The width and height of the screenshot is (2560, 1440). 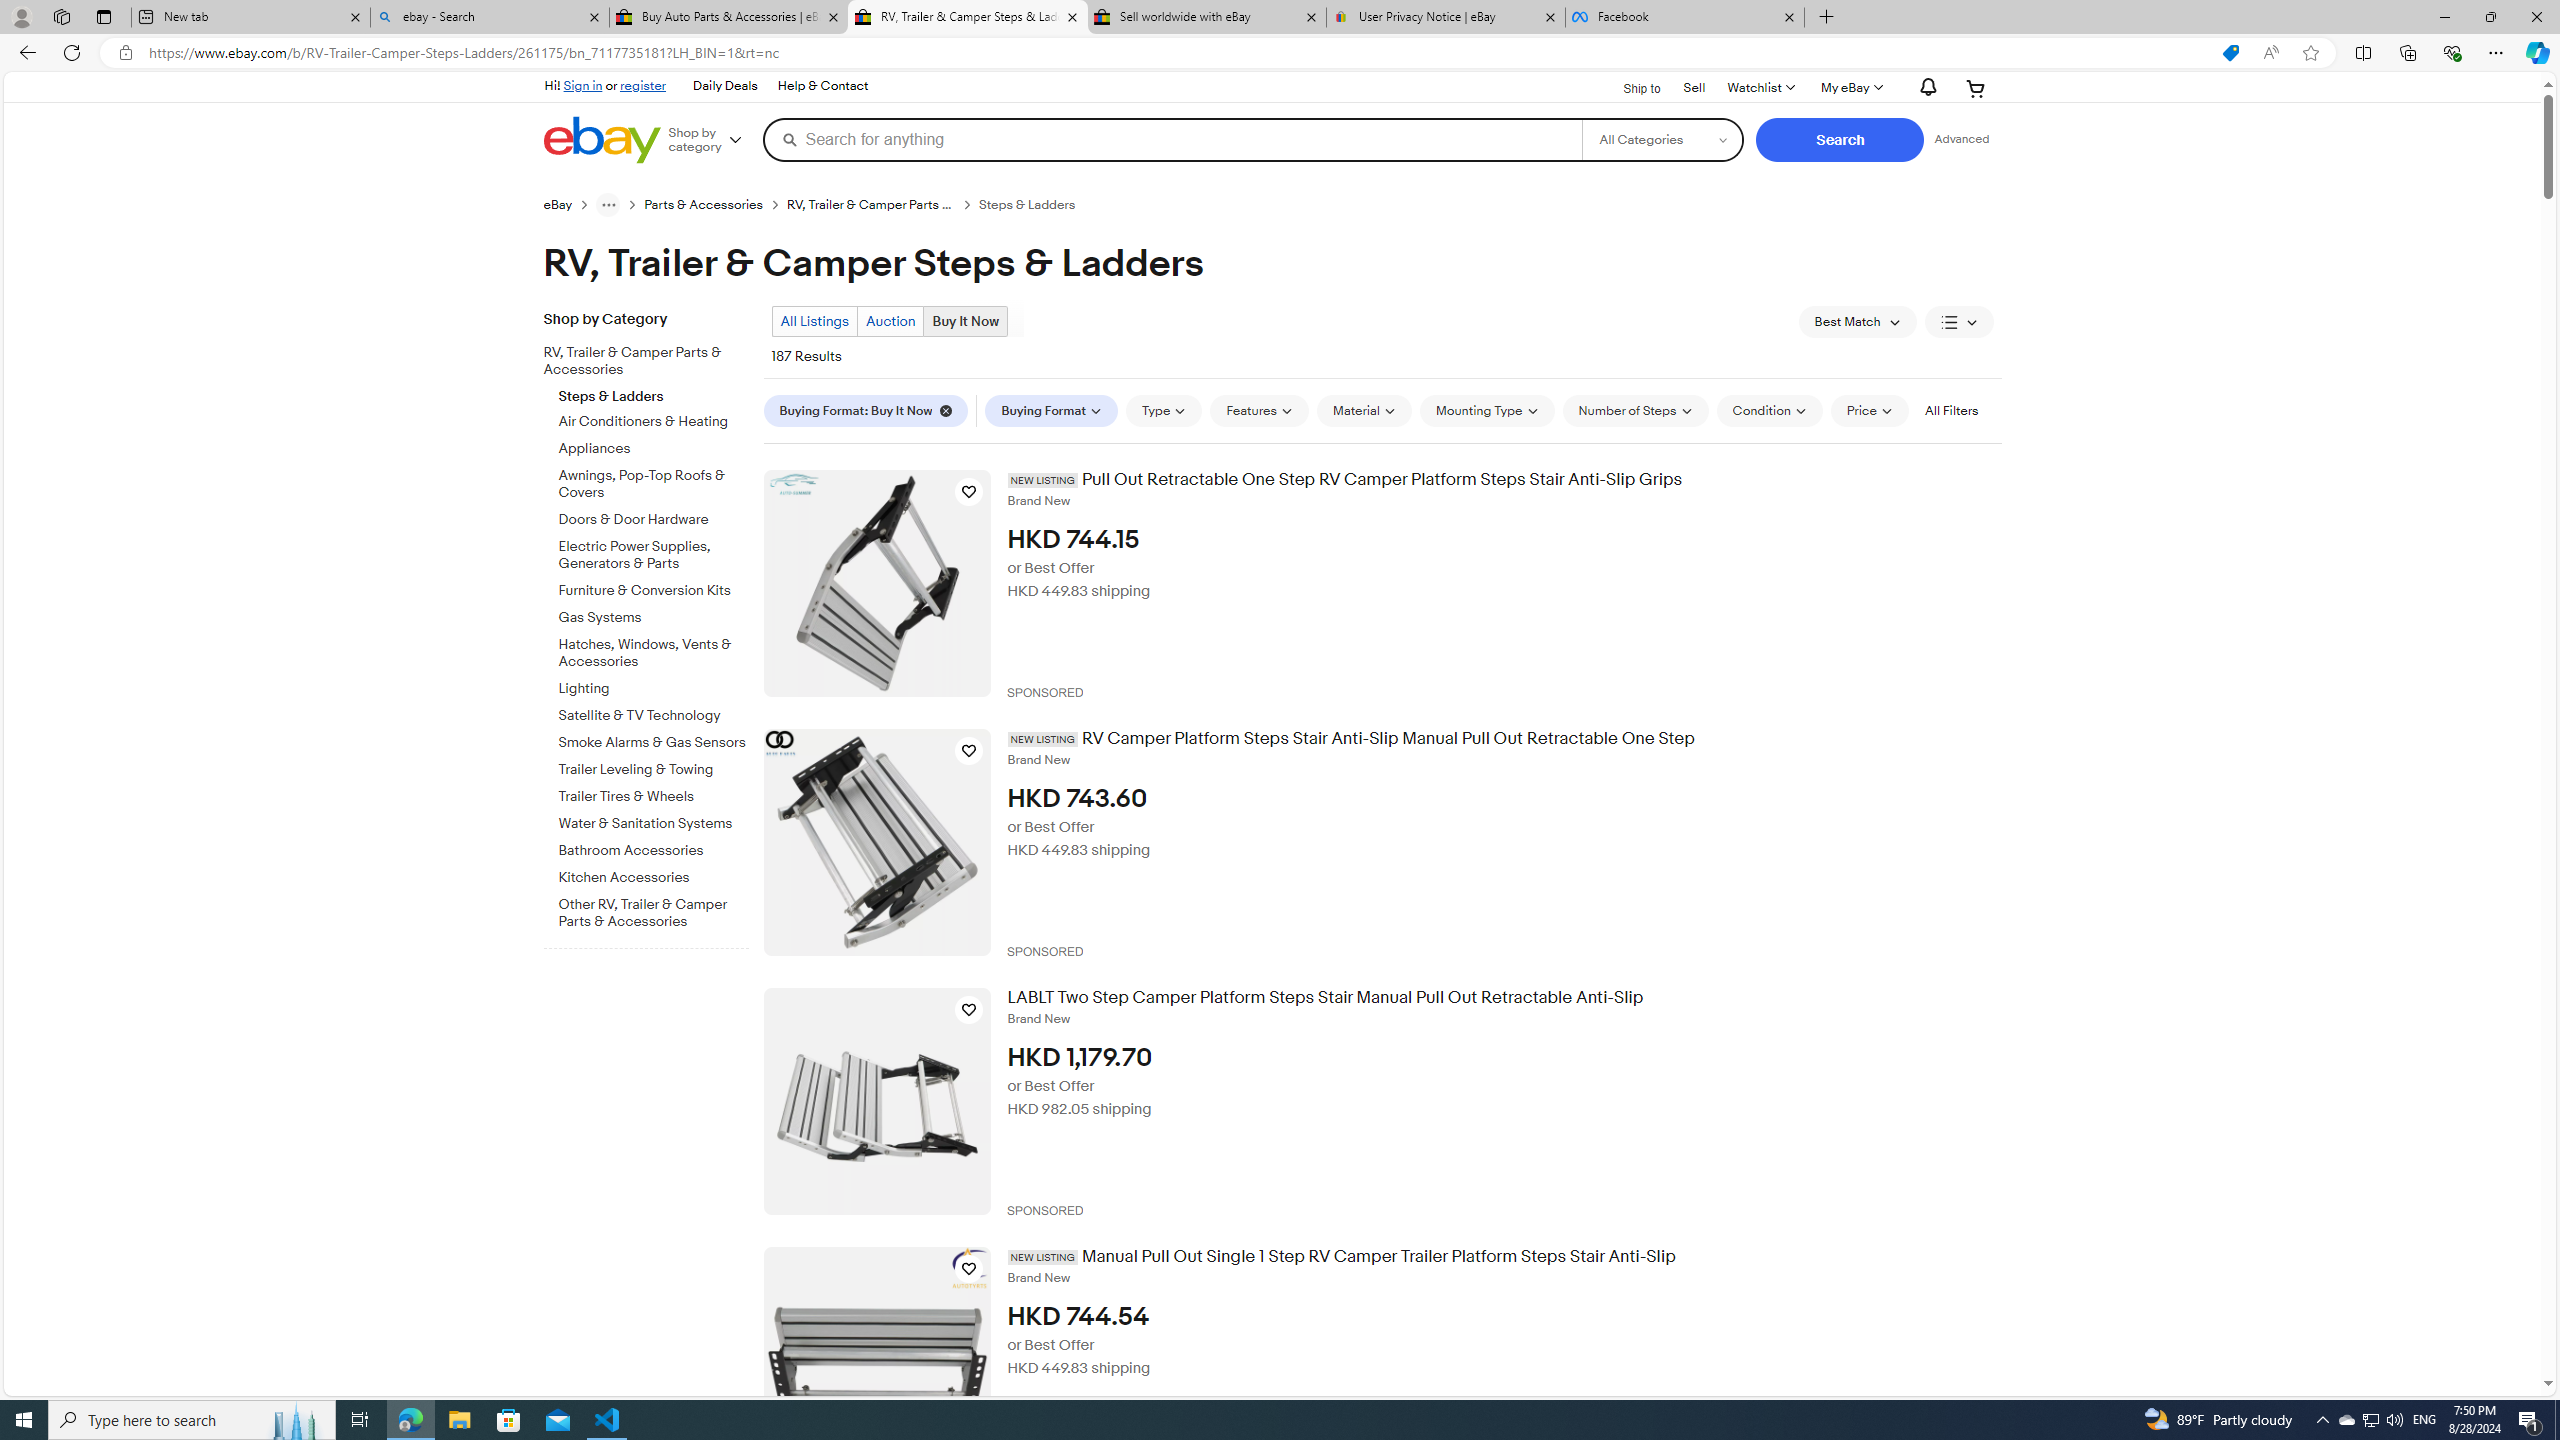 I want to click on Trailer Leveling & Towing, so click(x=654, y=770).